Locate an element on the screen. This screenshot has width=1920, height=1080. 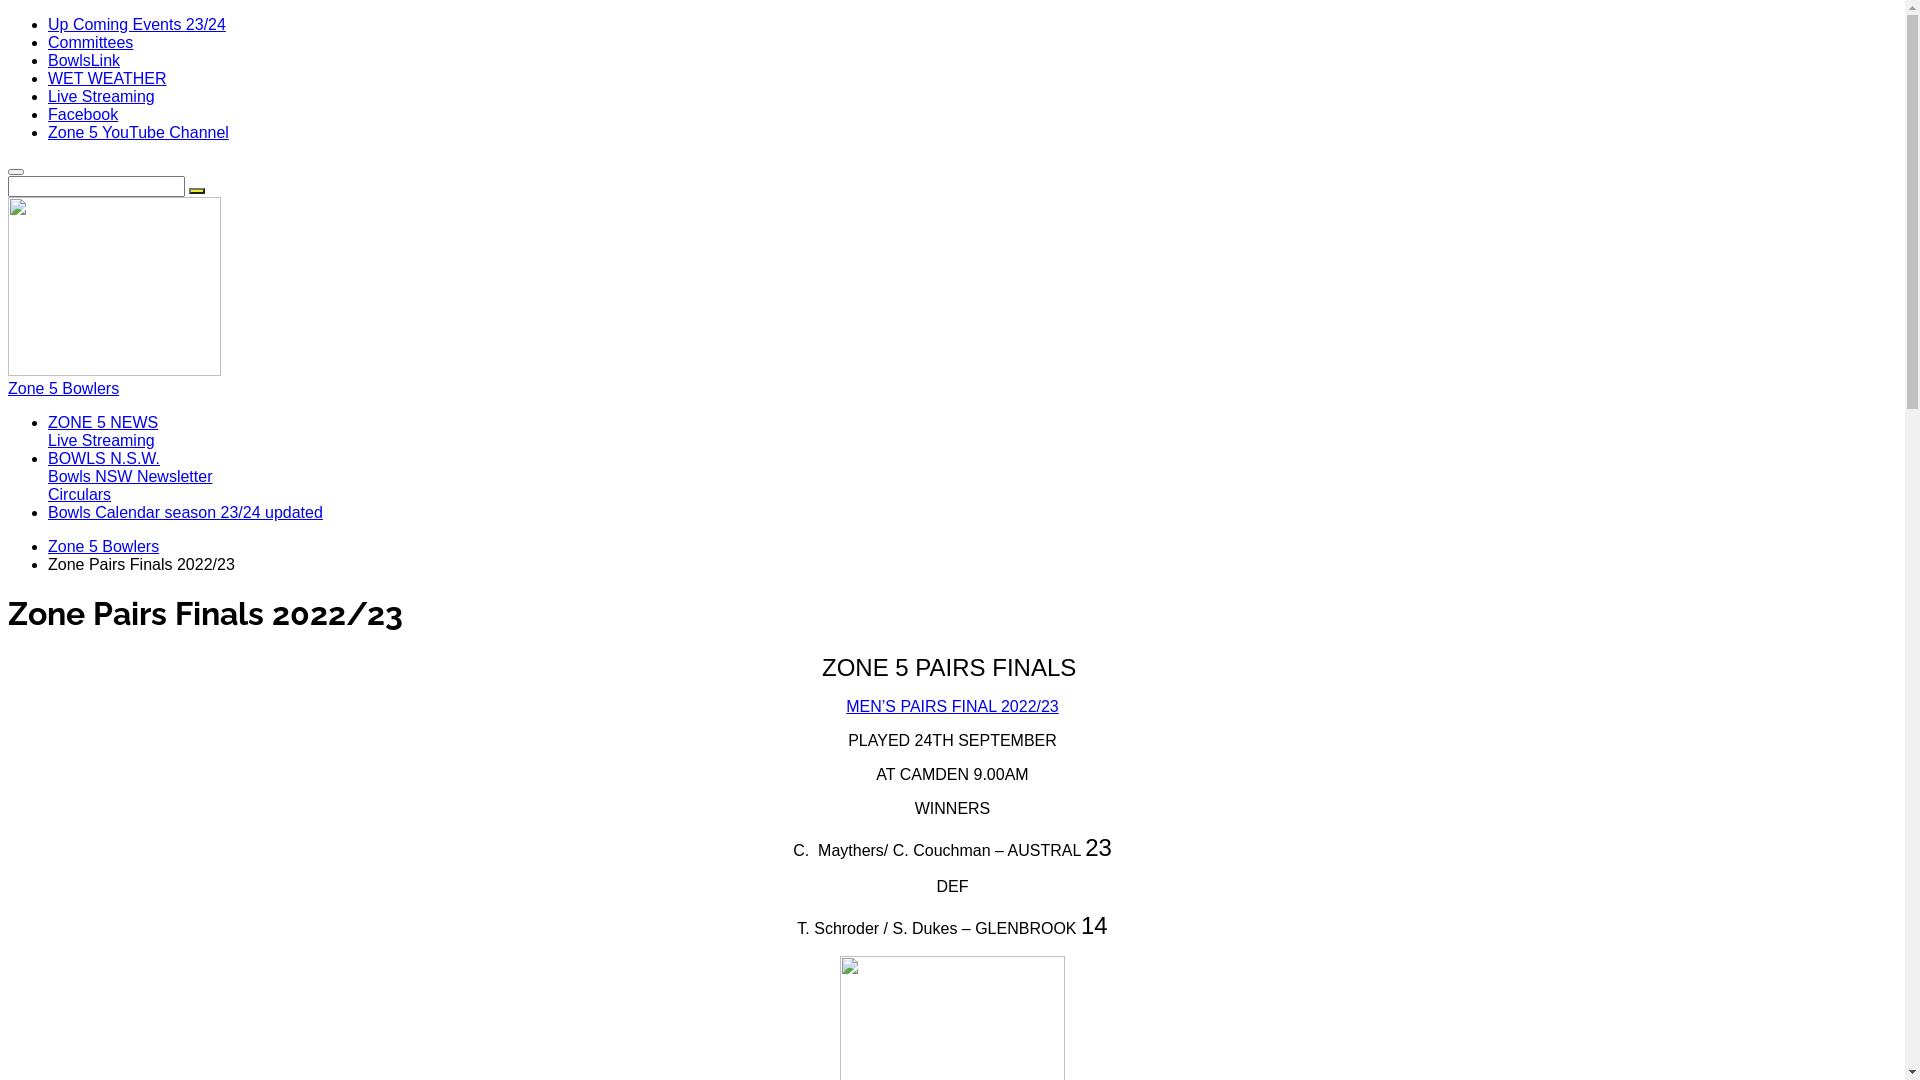
Up Coming Events 23/24 is located at coordinates (137, 24).